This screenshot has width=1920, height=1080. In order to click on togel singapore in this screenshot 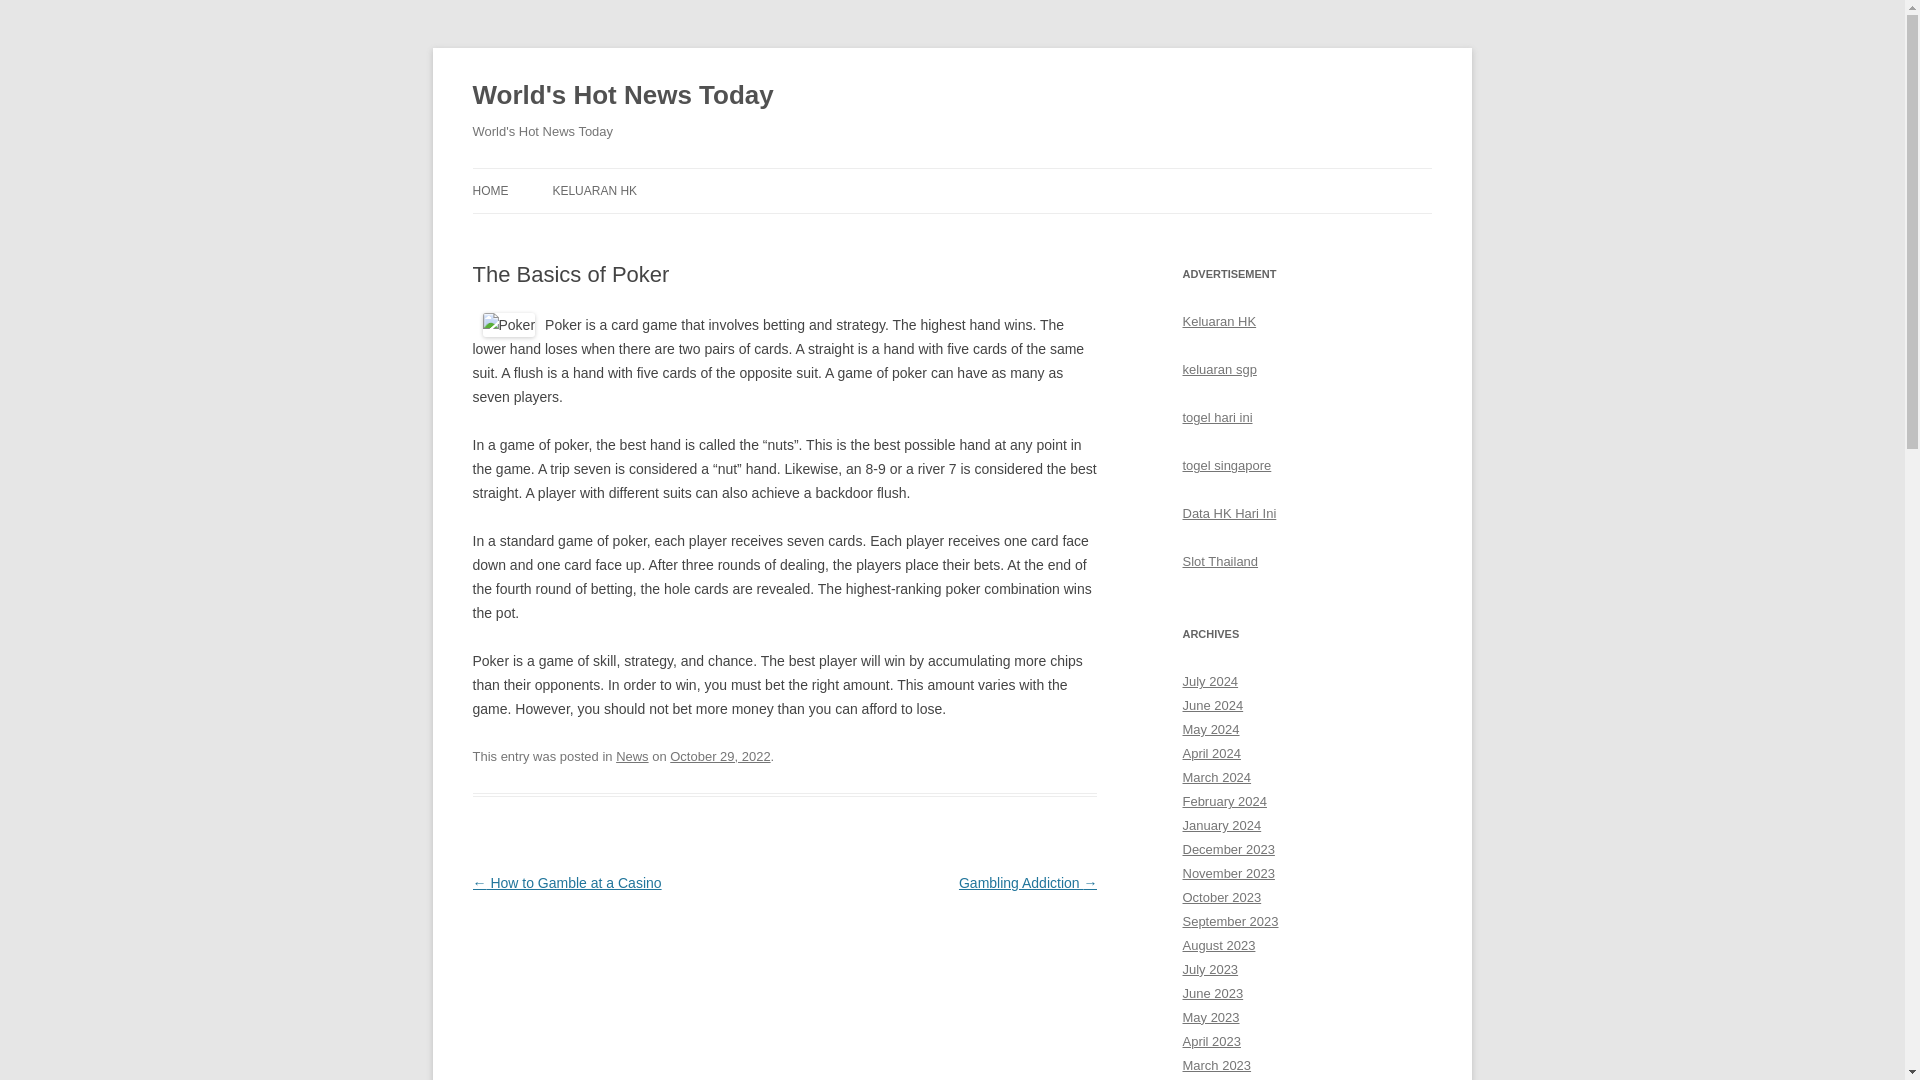, I will do `click(1226, 465)`.